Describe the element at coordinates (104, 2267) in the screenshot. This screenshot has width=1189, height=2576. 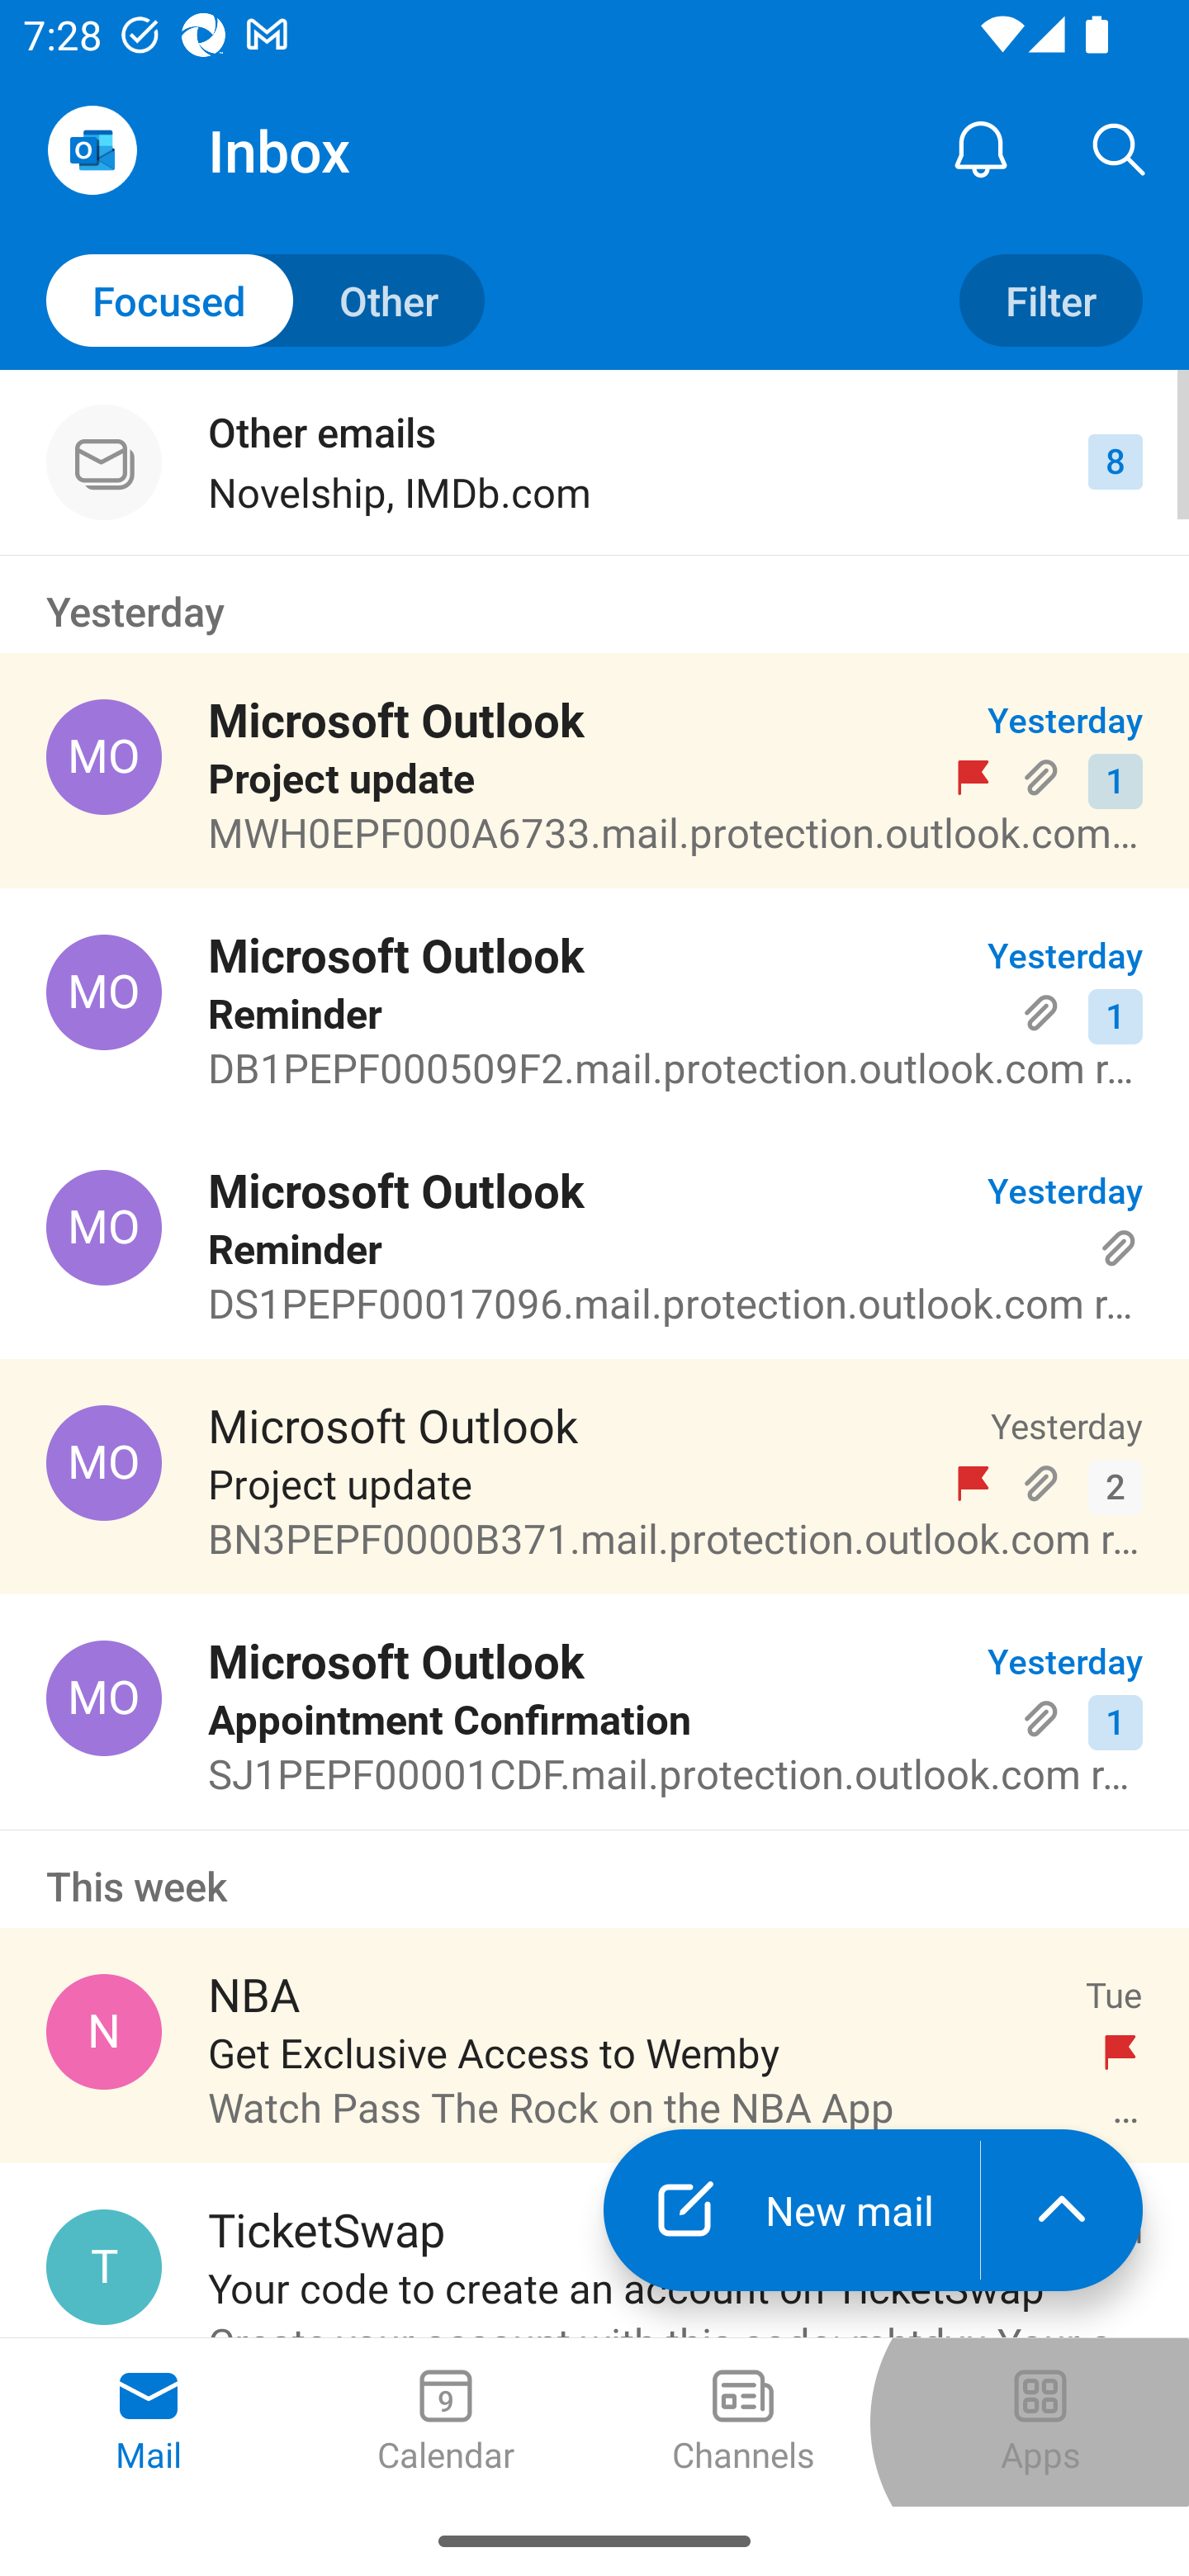
I see `TicketSwap, info@ticketswap.com` at that location.